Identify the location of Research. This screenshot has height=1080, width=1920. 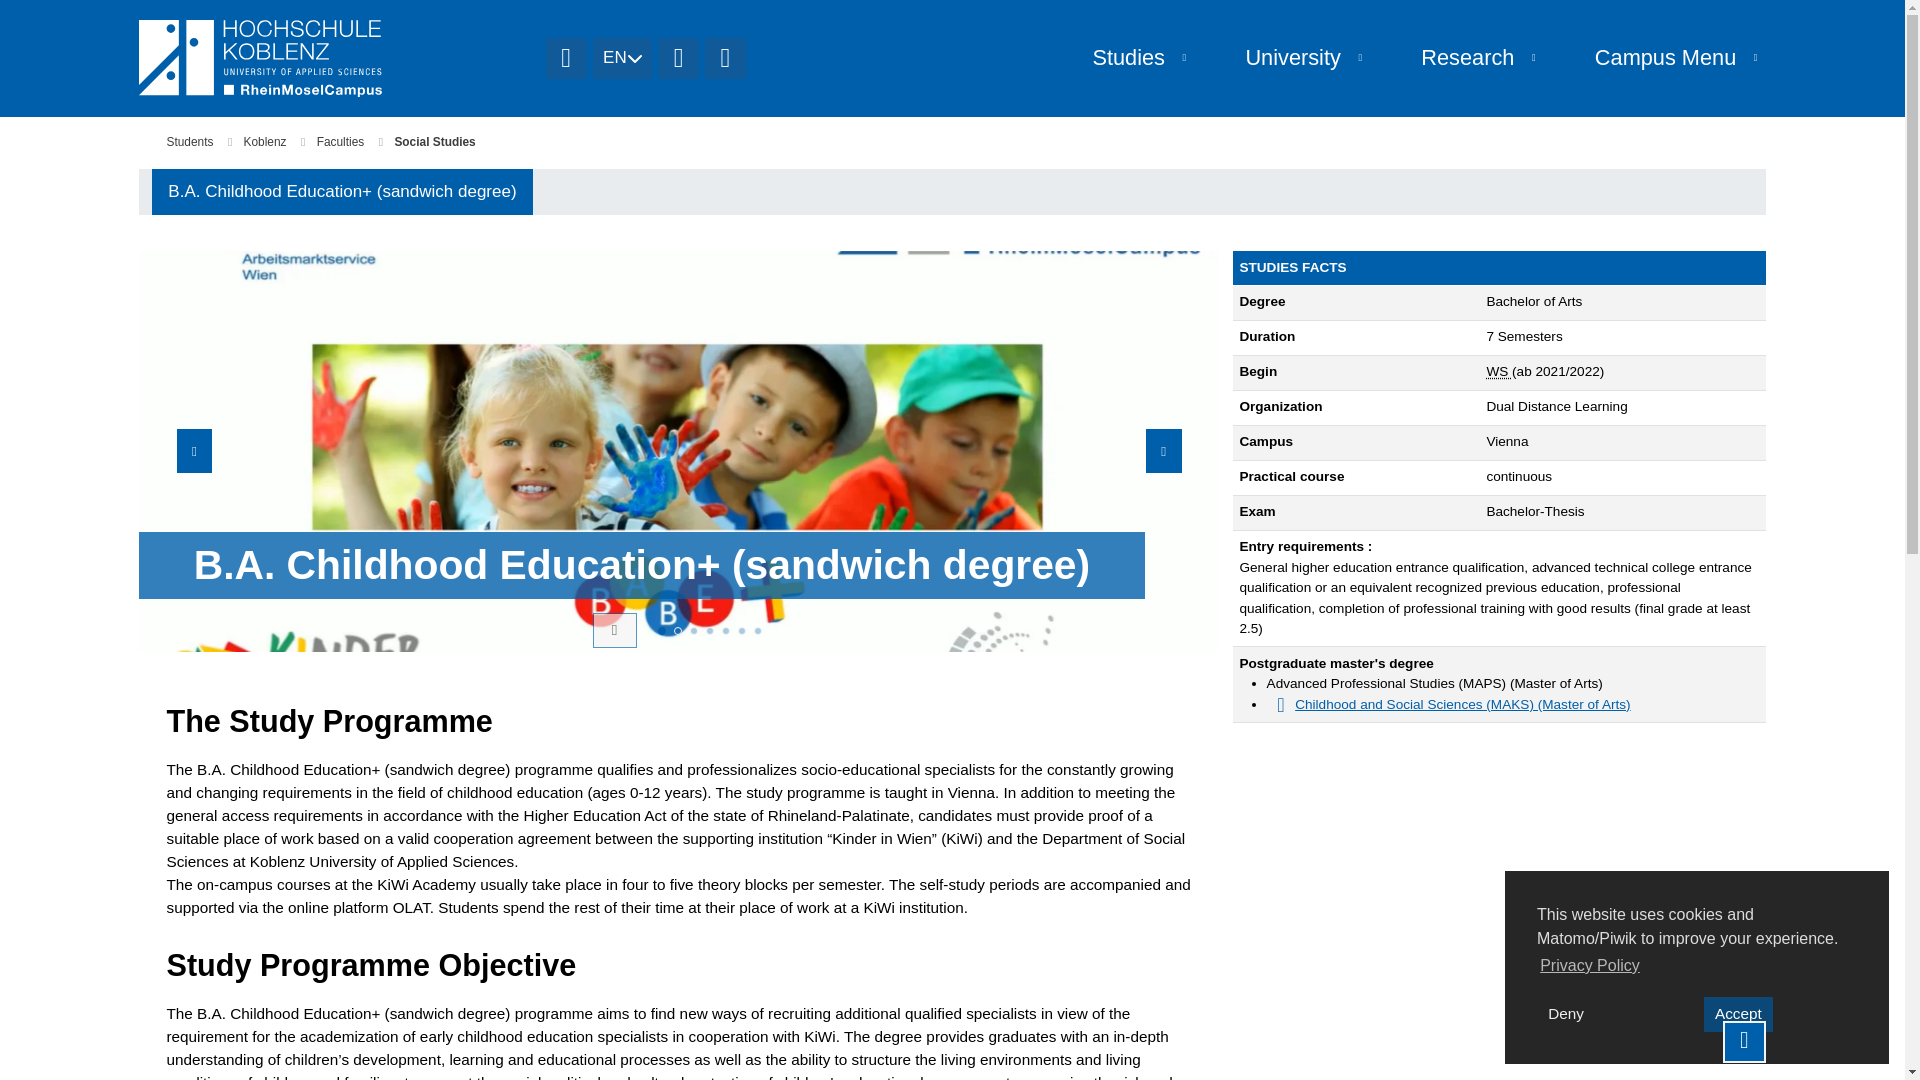
(1456, 58).